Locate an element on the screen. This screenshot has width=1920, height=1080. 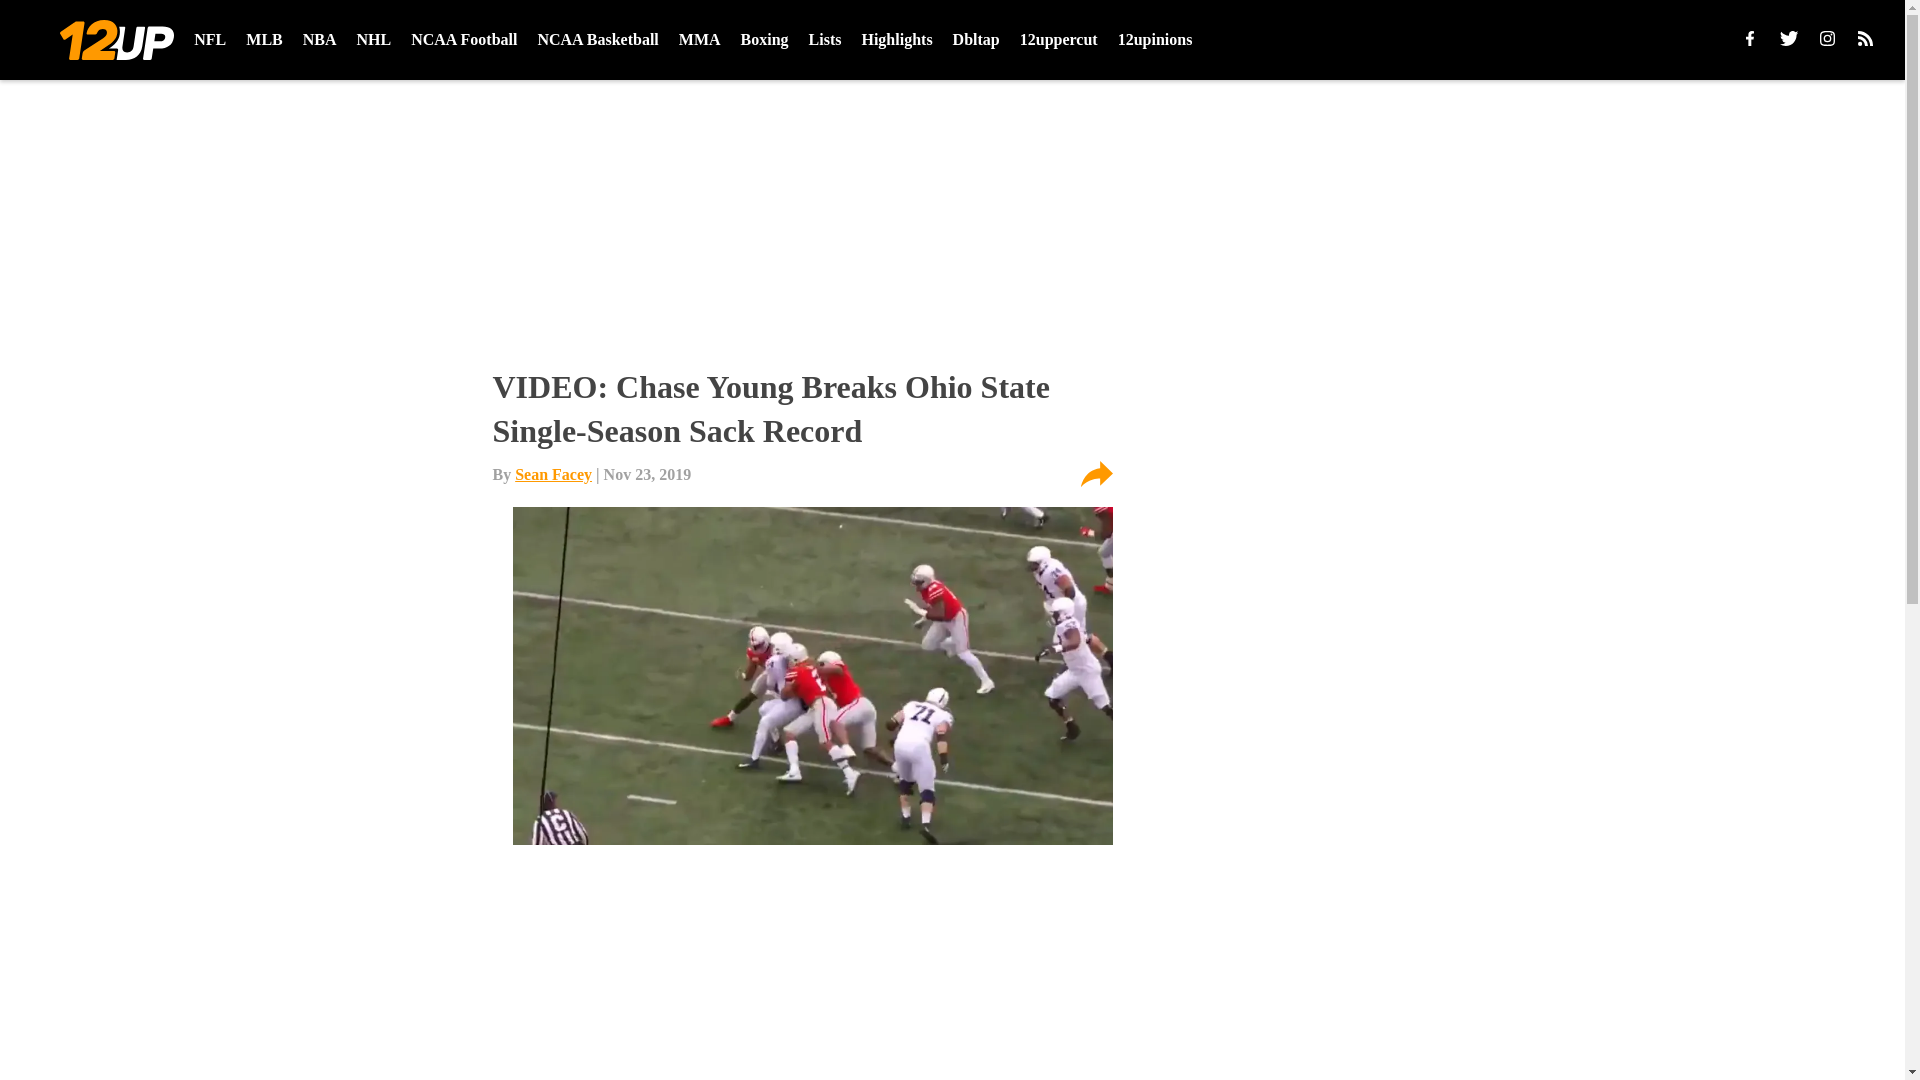
Dbltap is located at coordinates (976, 40).